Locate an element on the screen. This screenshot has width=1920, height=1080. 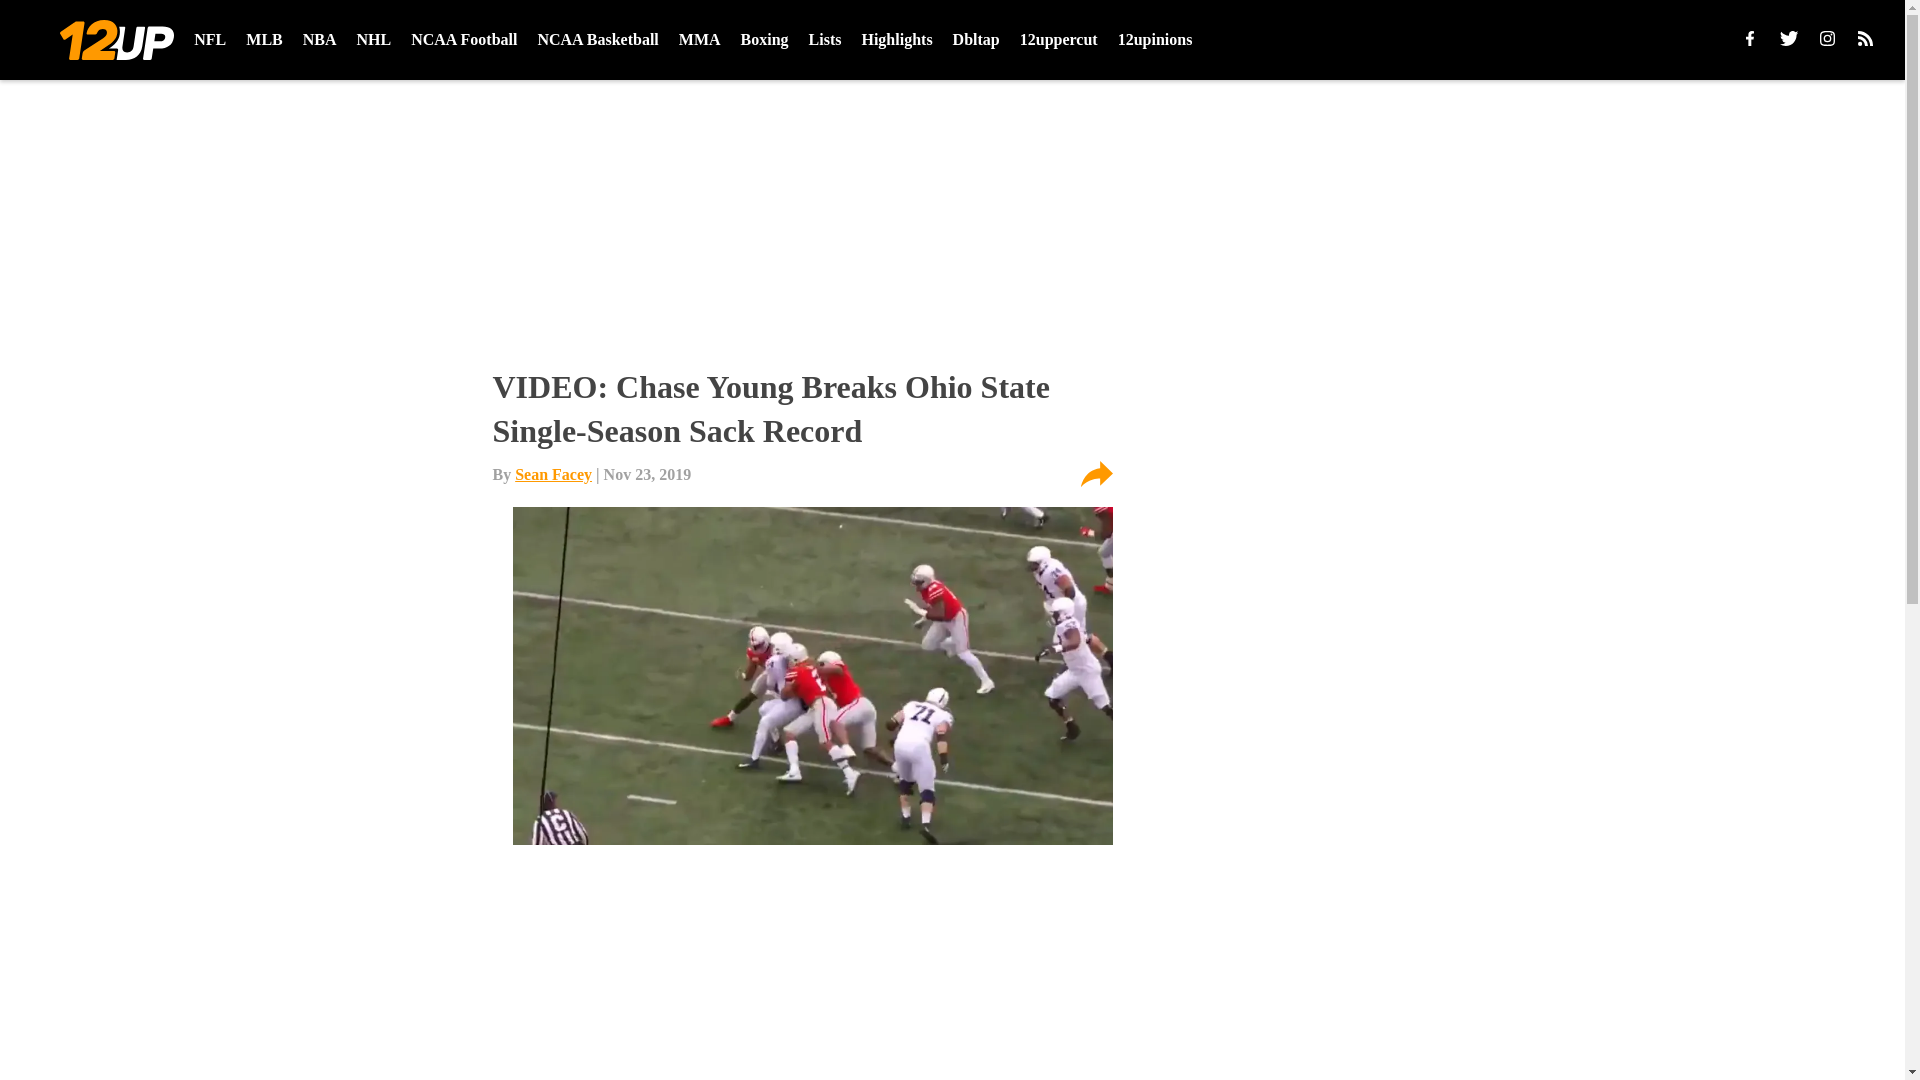
Dbltap is located at coordinates (976, 40).